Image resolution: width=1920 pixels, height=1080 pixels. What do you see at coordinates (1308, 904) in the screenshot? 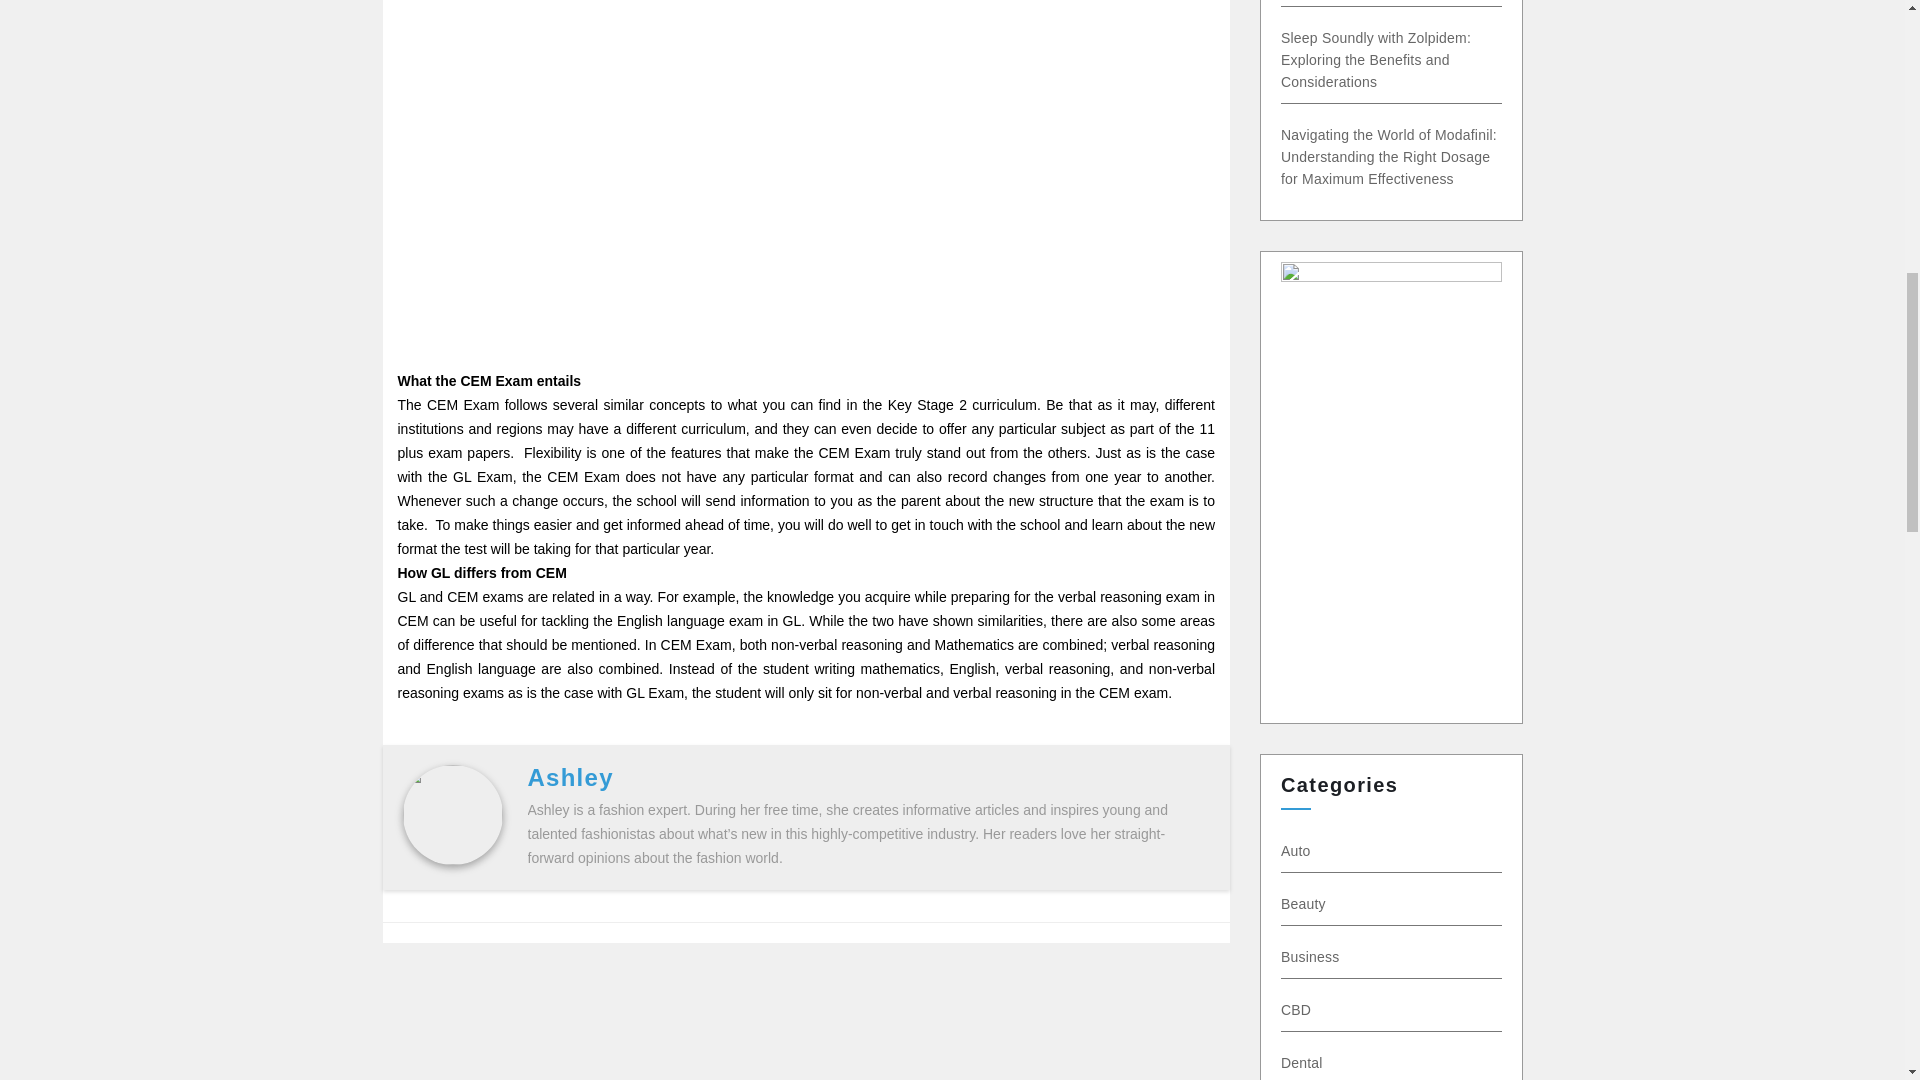
I see `Beauty` at bounding box center [1308, 904].